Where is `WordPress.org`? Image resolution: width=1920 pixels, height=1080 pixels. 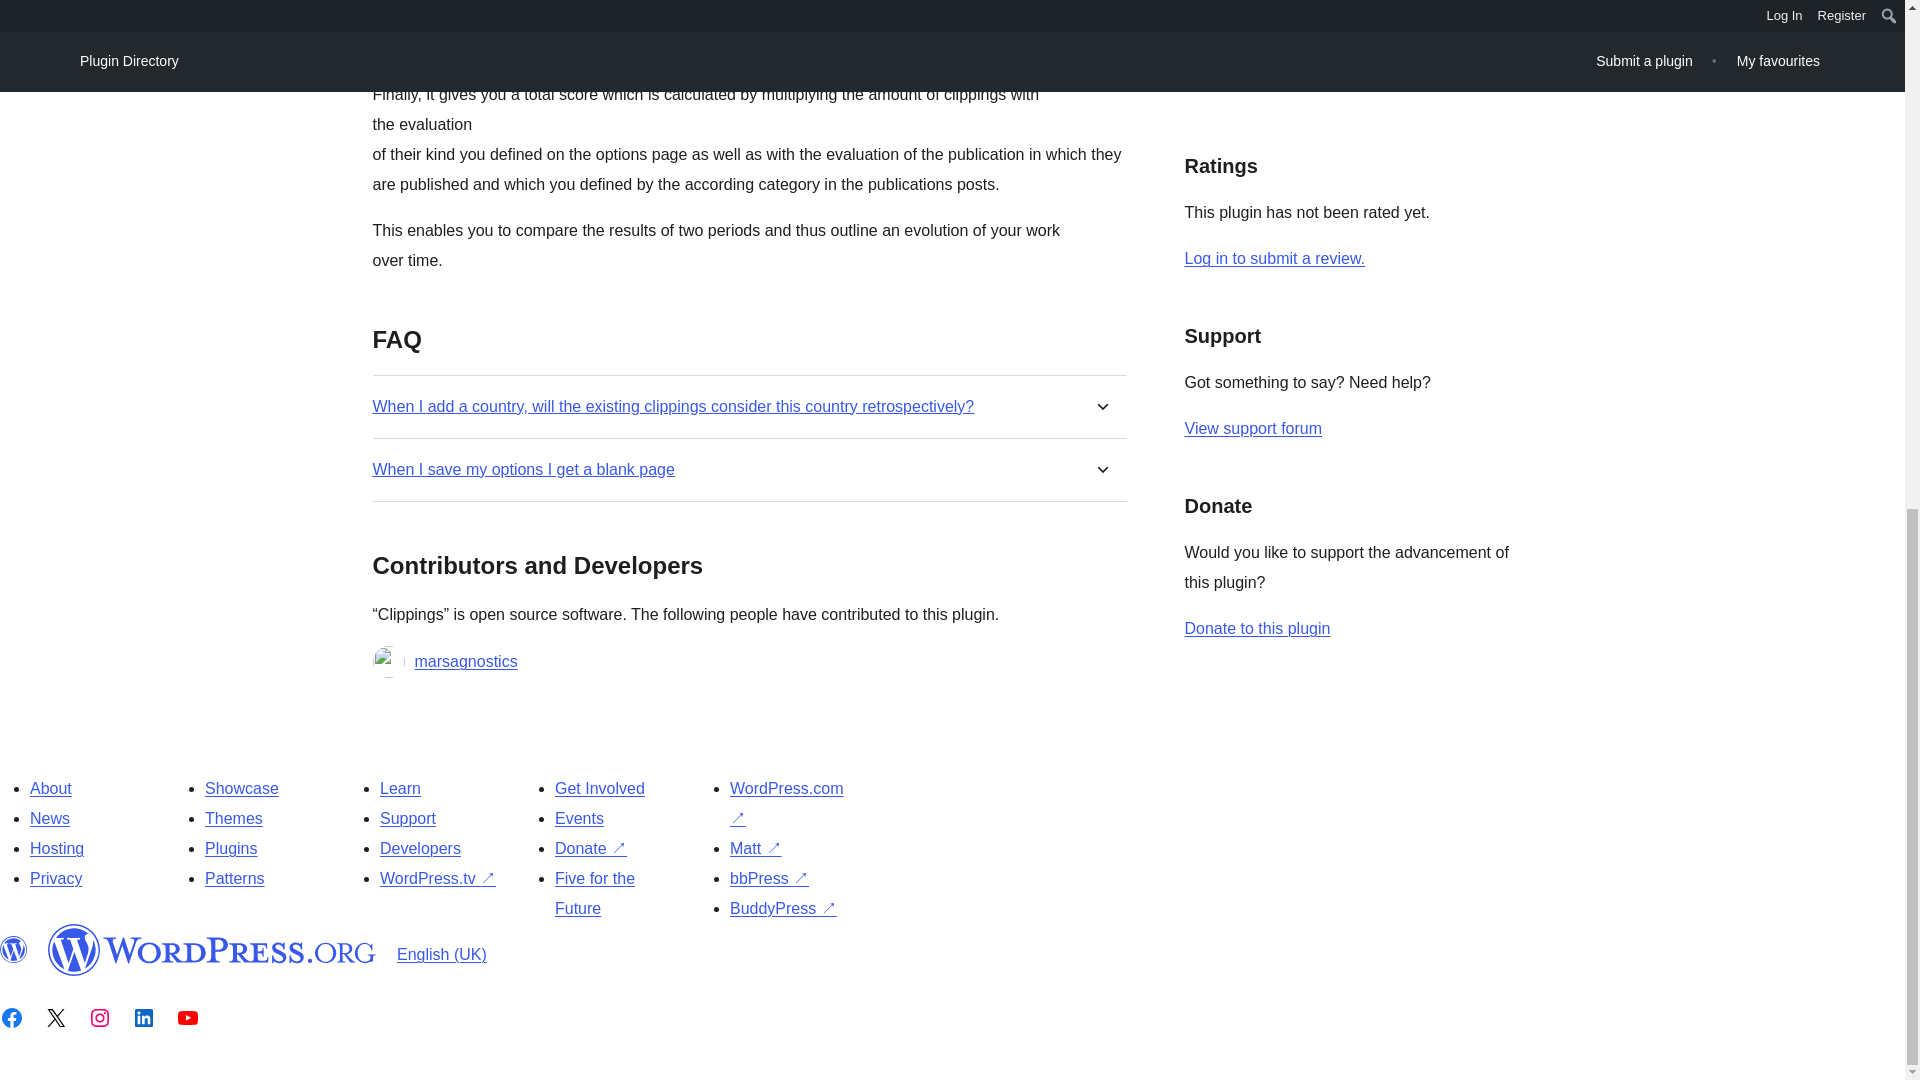
WordPress.org is located at coordinates (14, 950).